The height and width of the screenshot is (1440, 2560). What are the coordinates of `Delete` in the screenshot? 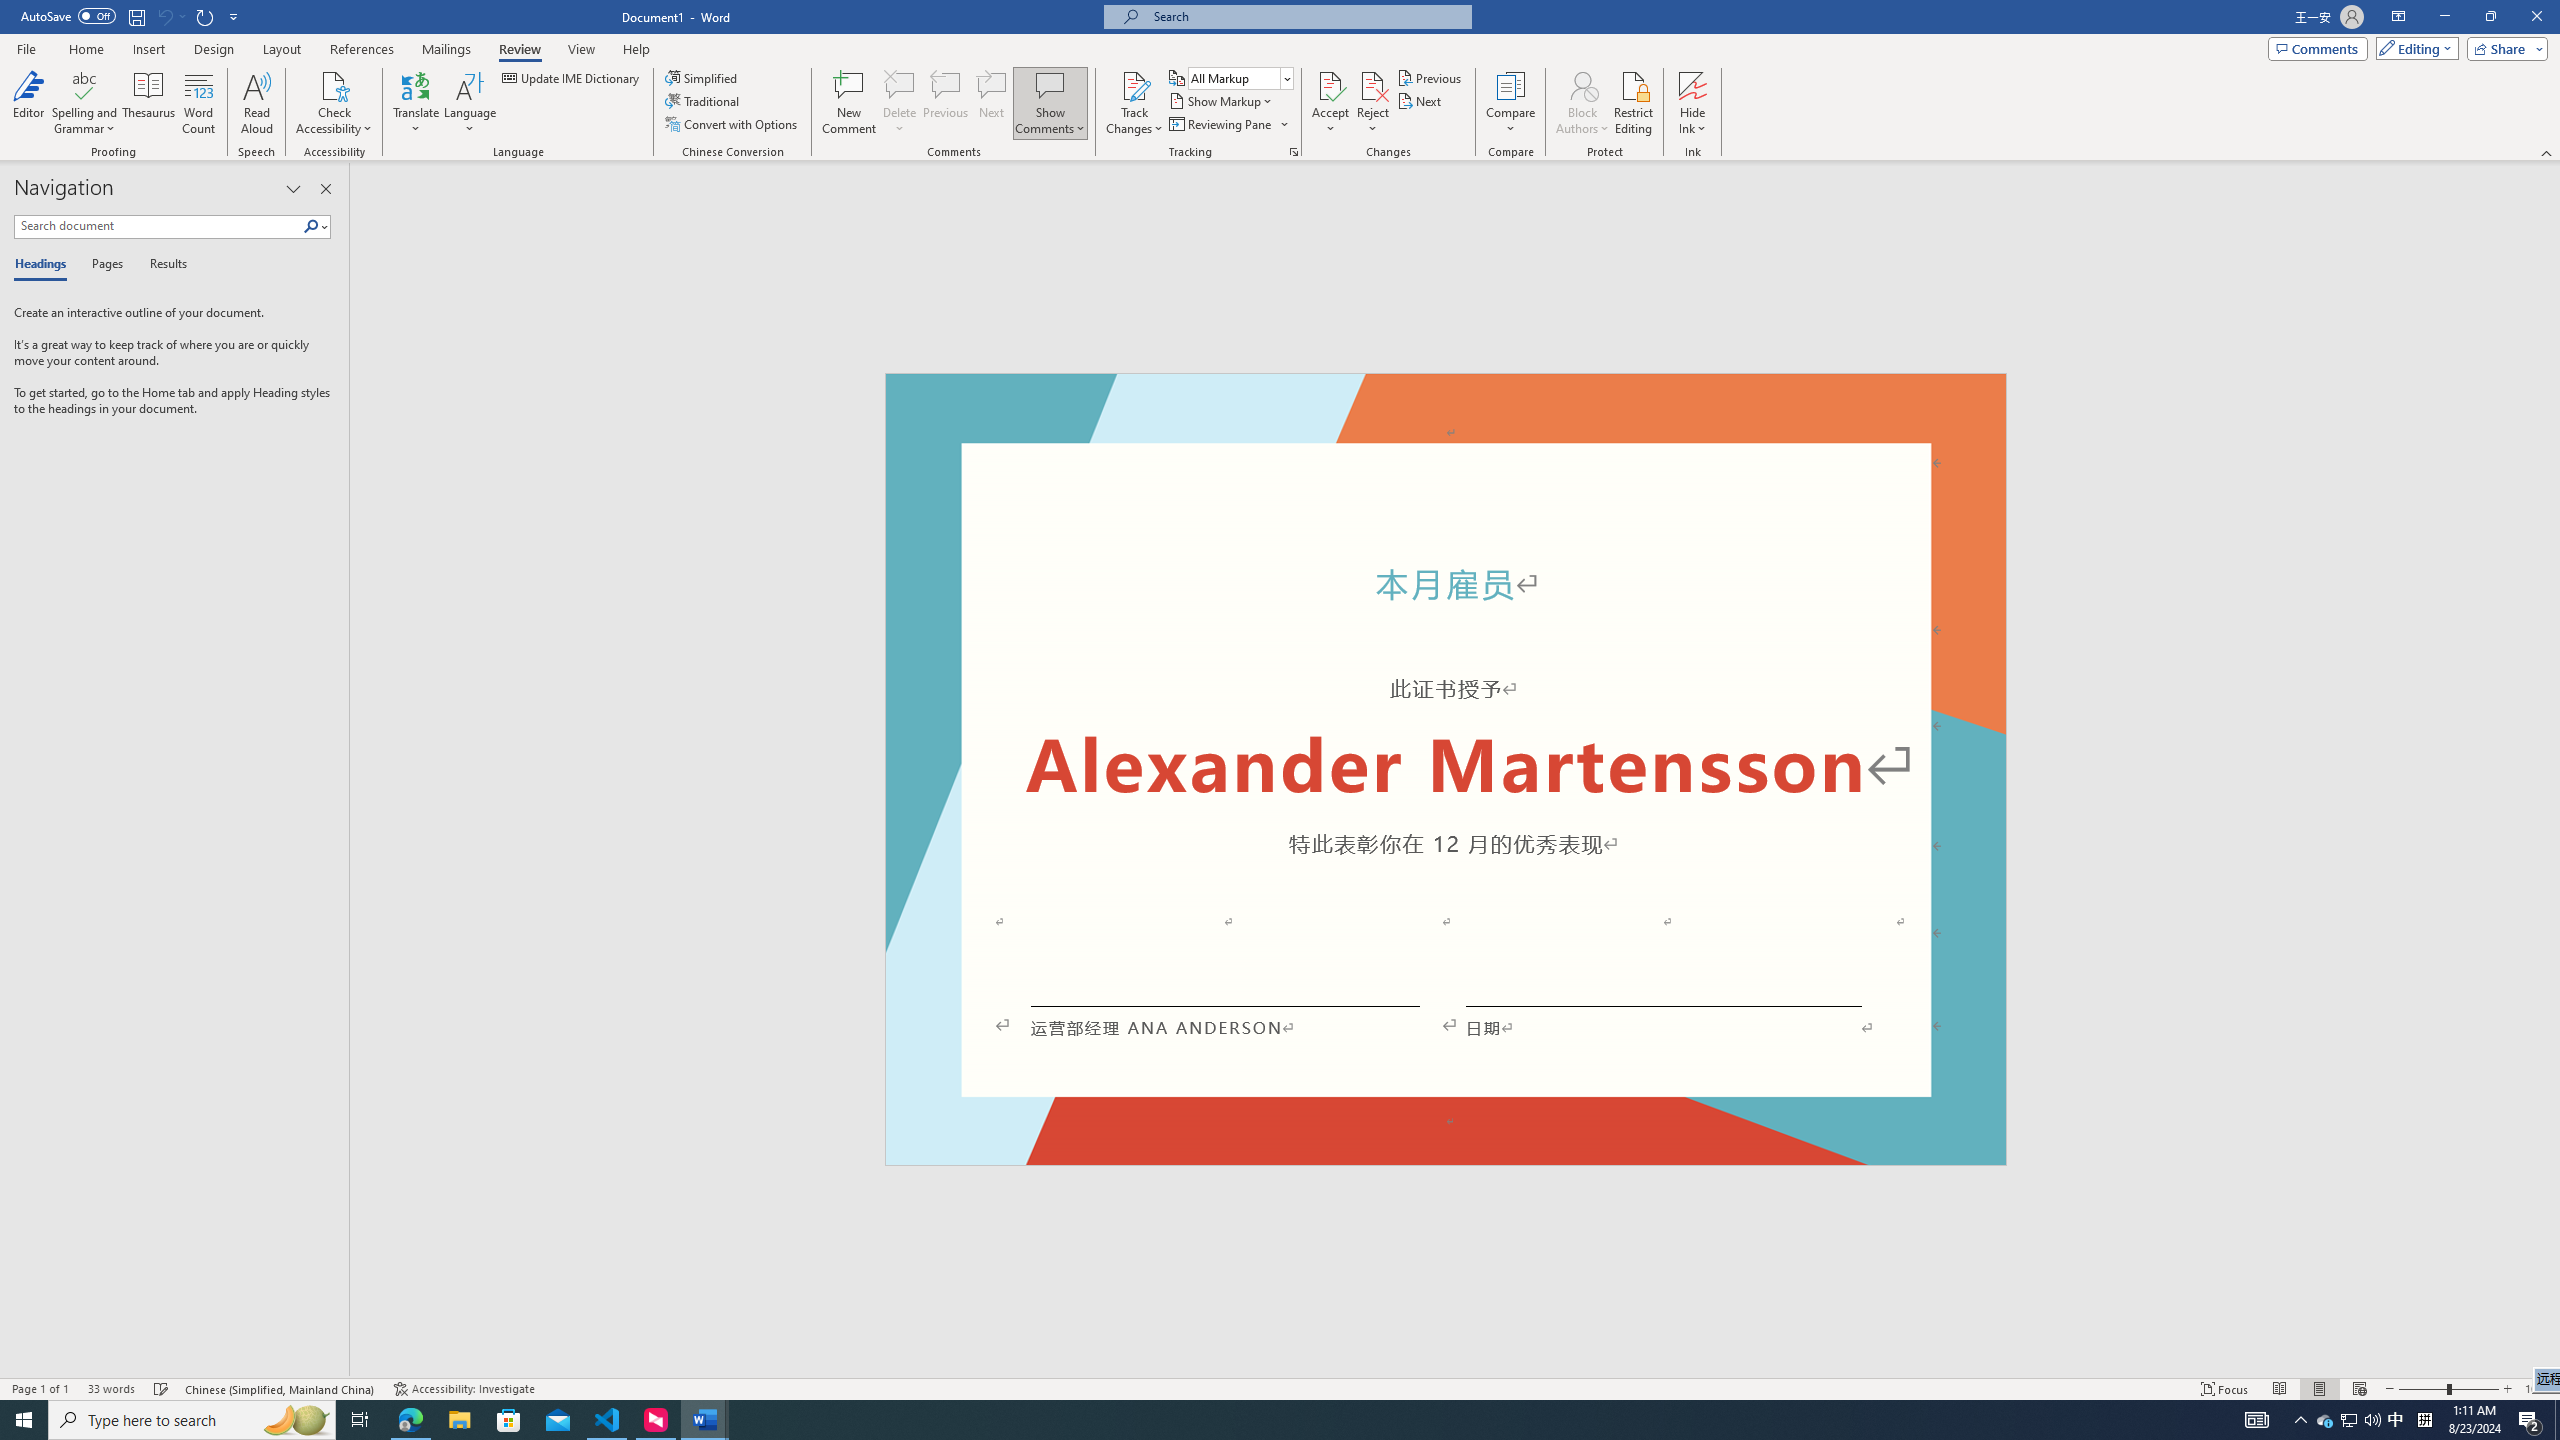 It's located at (900, 85).